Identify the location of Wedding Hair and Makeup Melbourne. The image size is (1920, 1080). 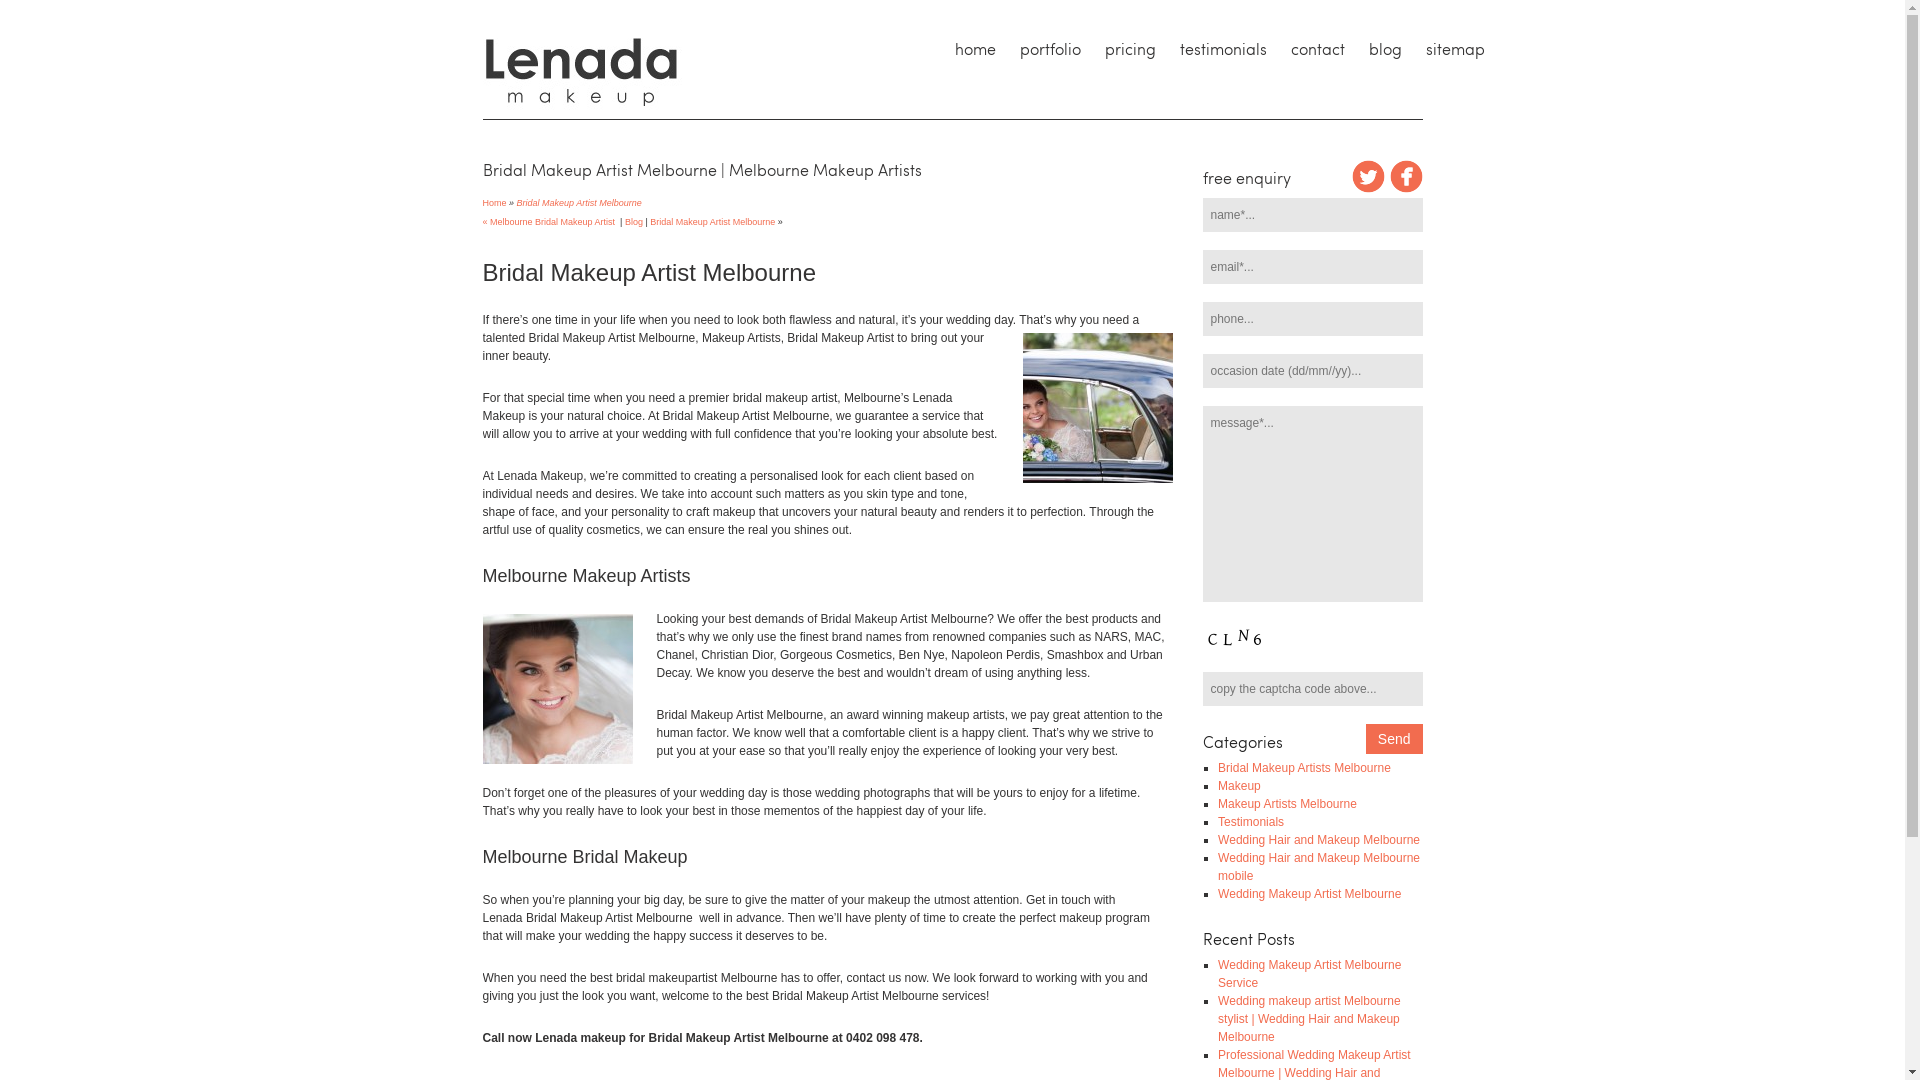
(1319, 840).